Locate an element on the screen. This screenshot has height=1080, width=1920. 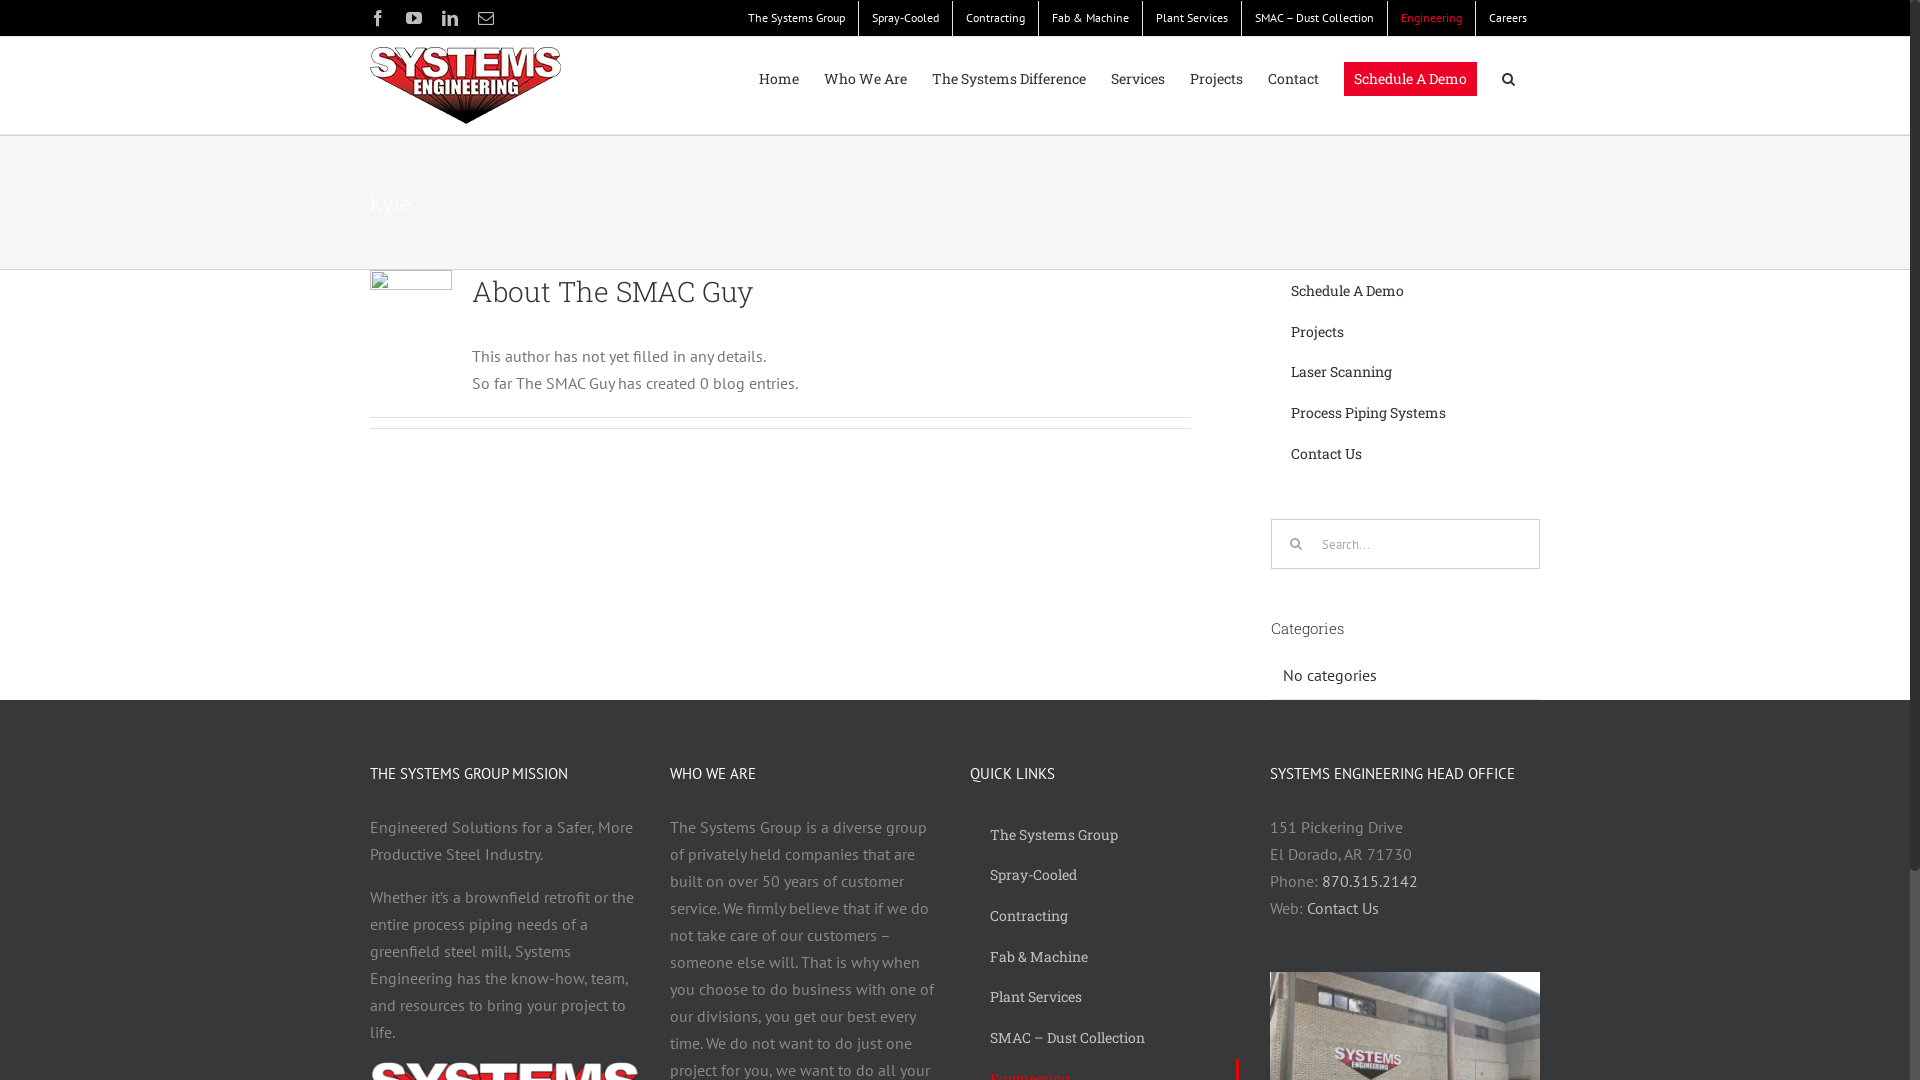
Search is located at coordinates (1508, 79).